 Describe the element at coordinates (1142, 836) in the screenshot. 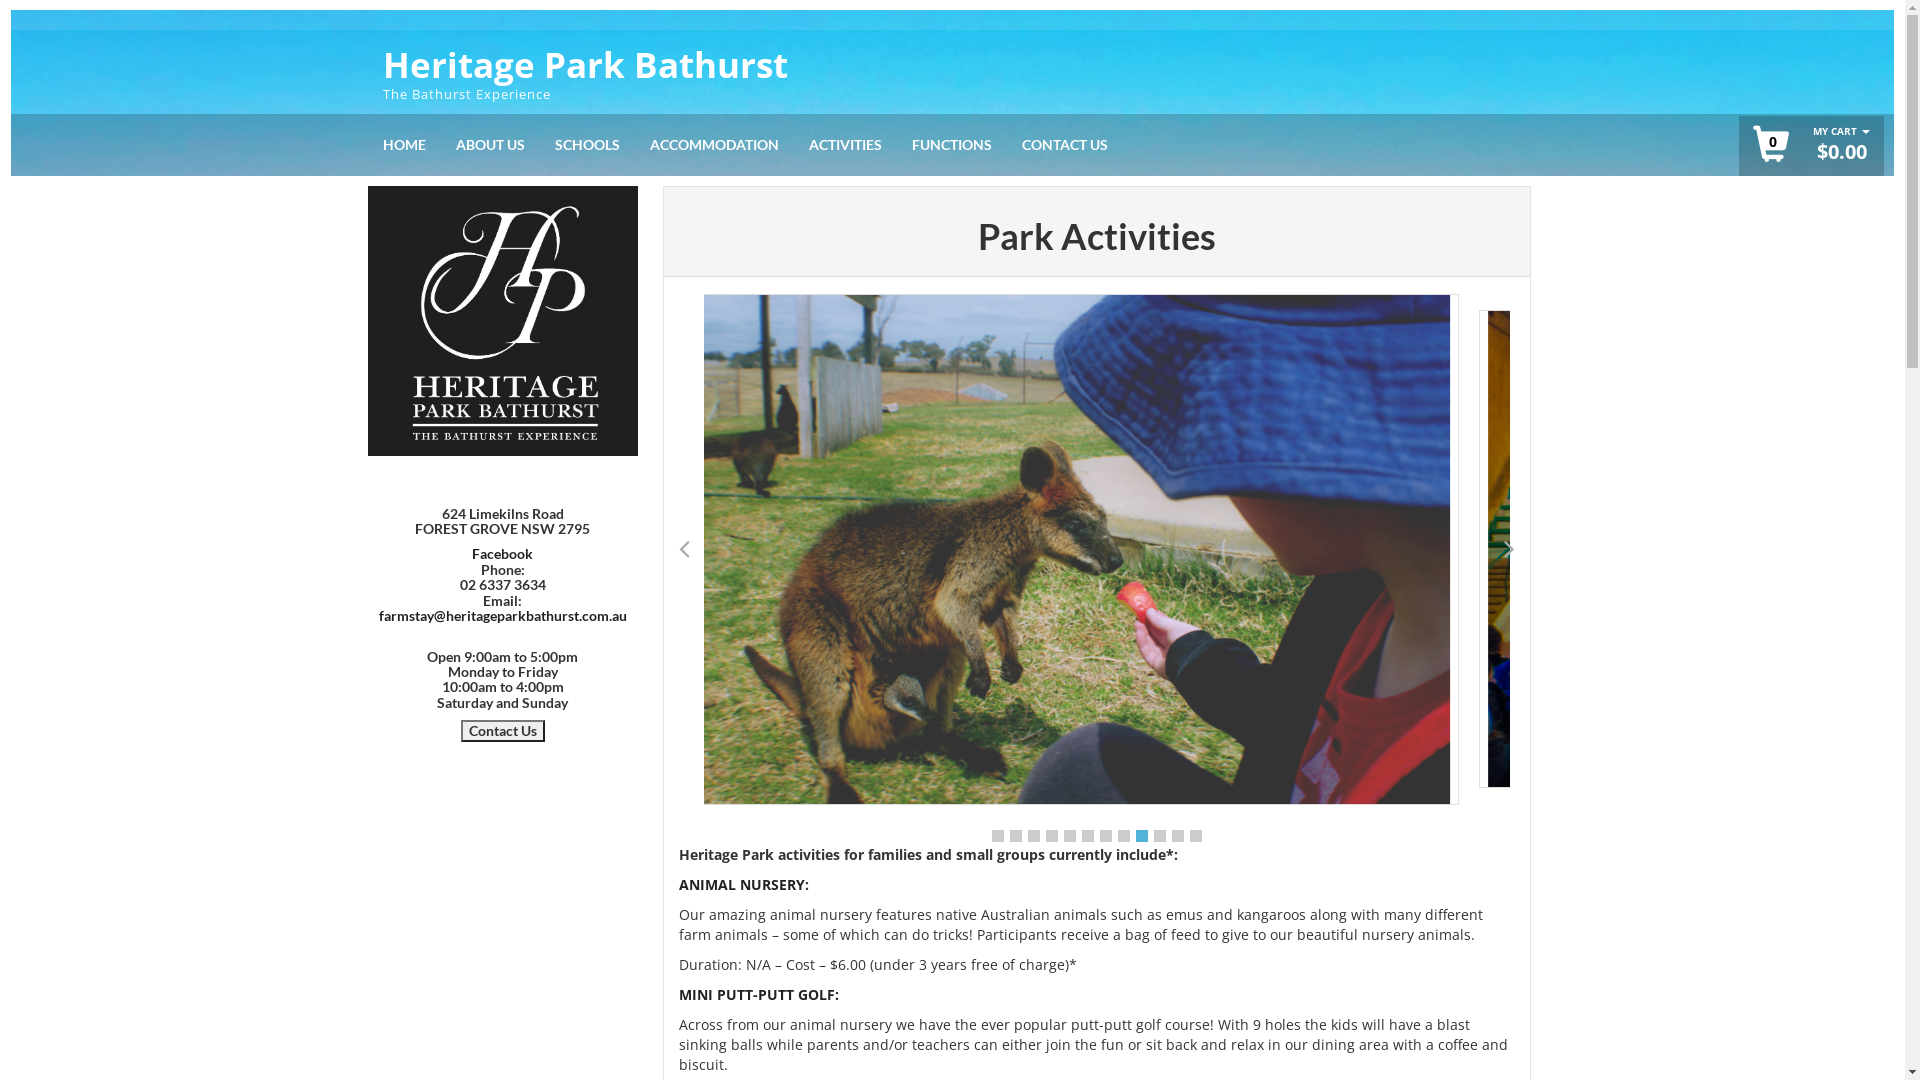

I see `9` at that location.